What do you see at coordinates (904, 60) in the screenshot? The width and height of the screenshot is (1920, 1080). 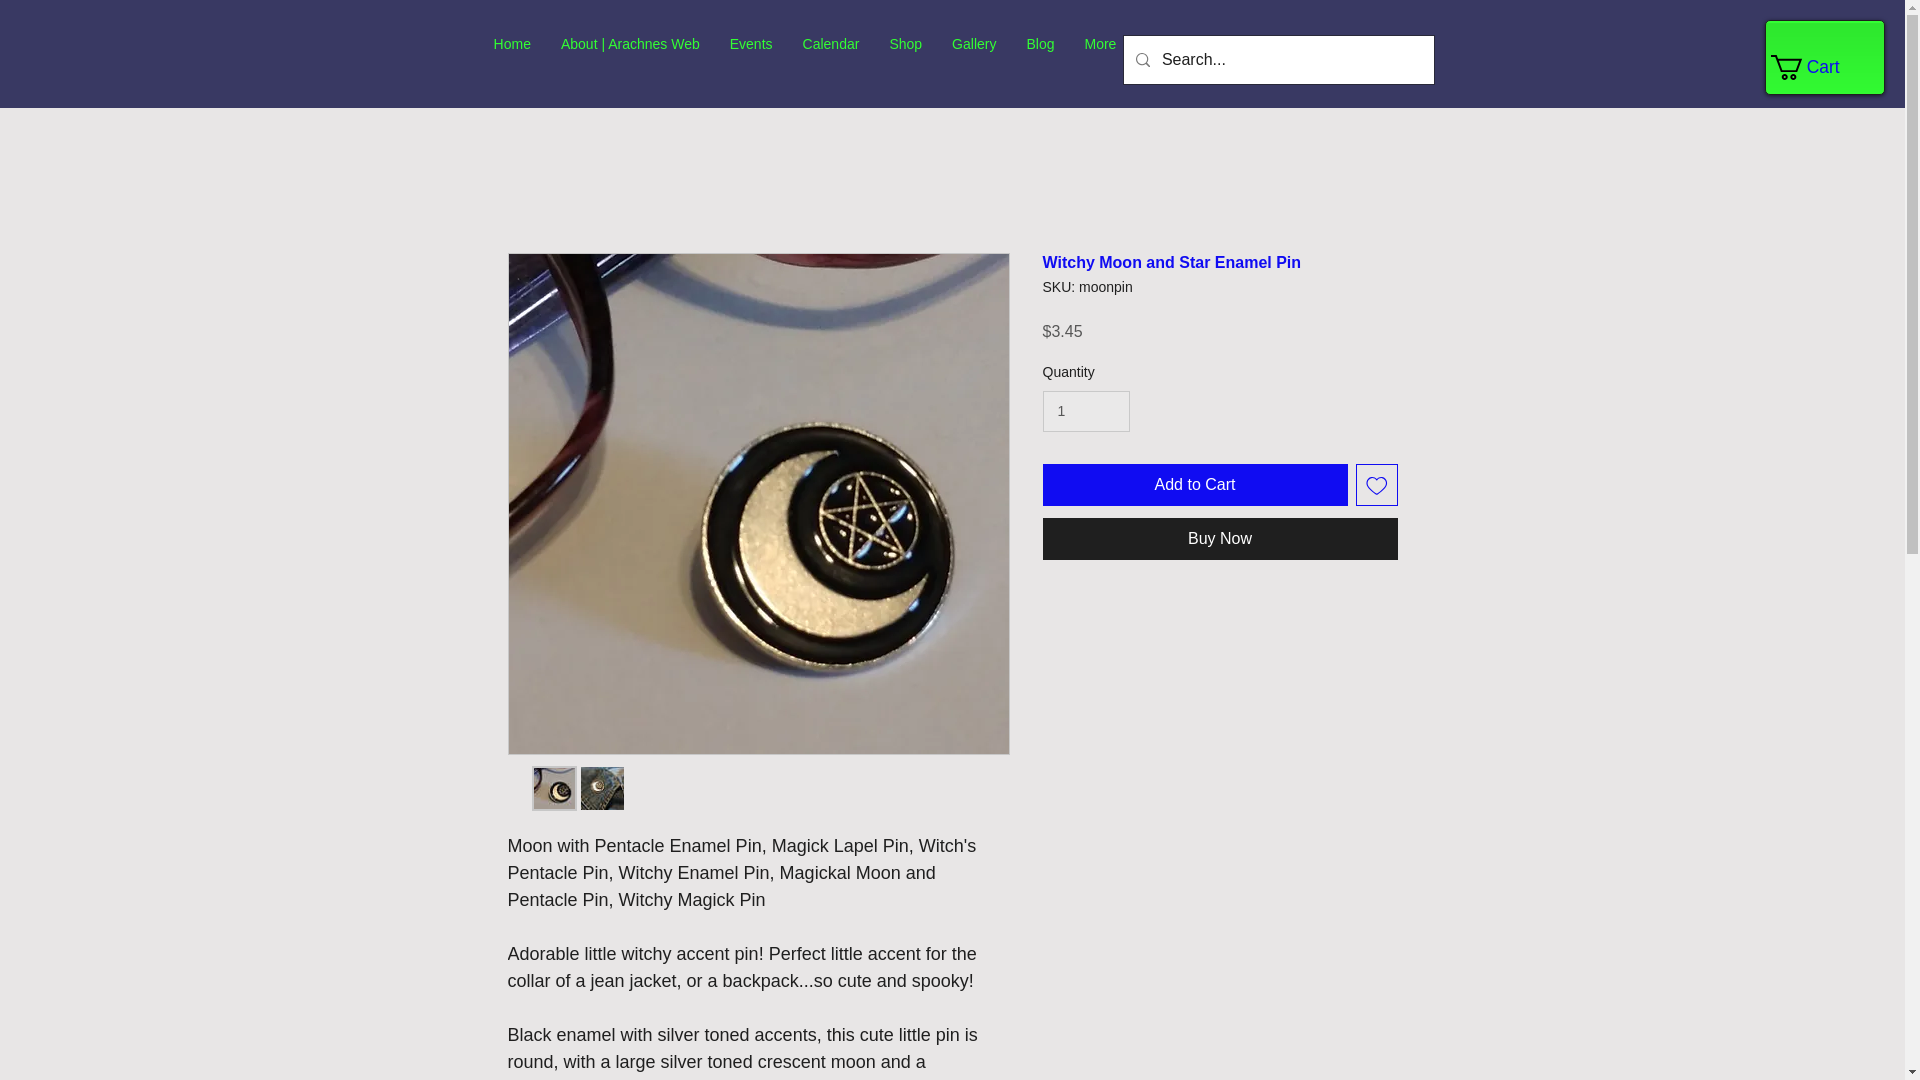 I see `Shop` at bounding box center [904, 60].